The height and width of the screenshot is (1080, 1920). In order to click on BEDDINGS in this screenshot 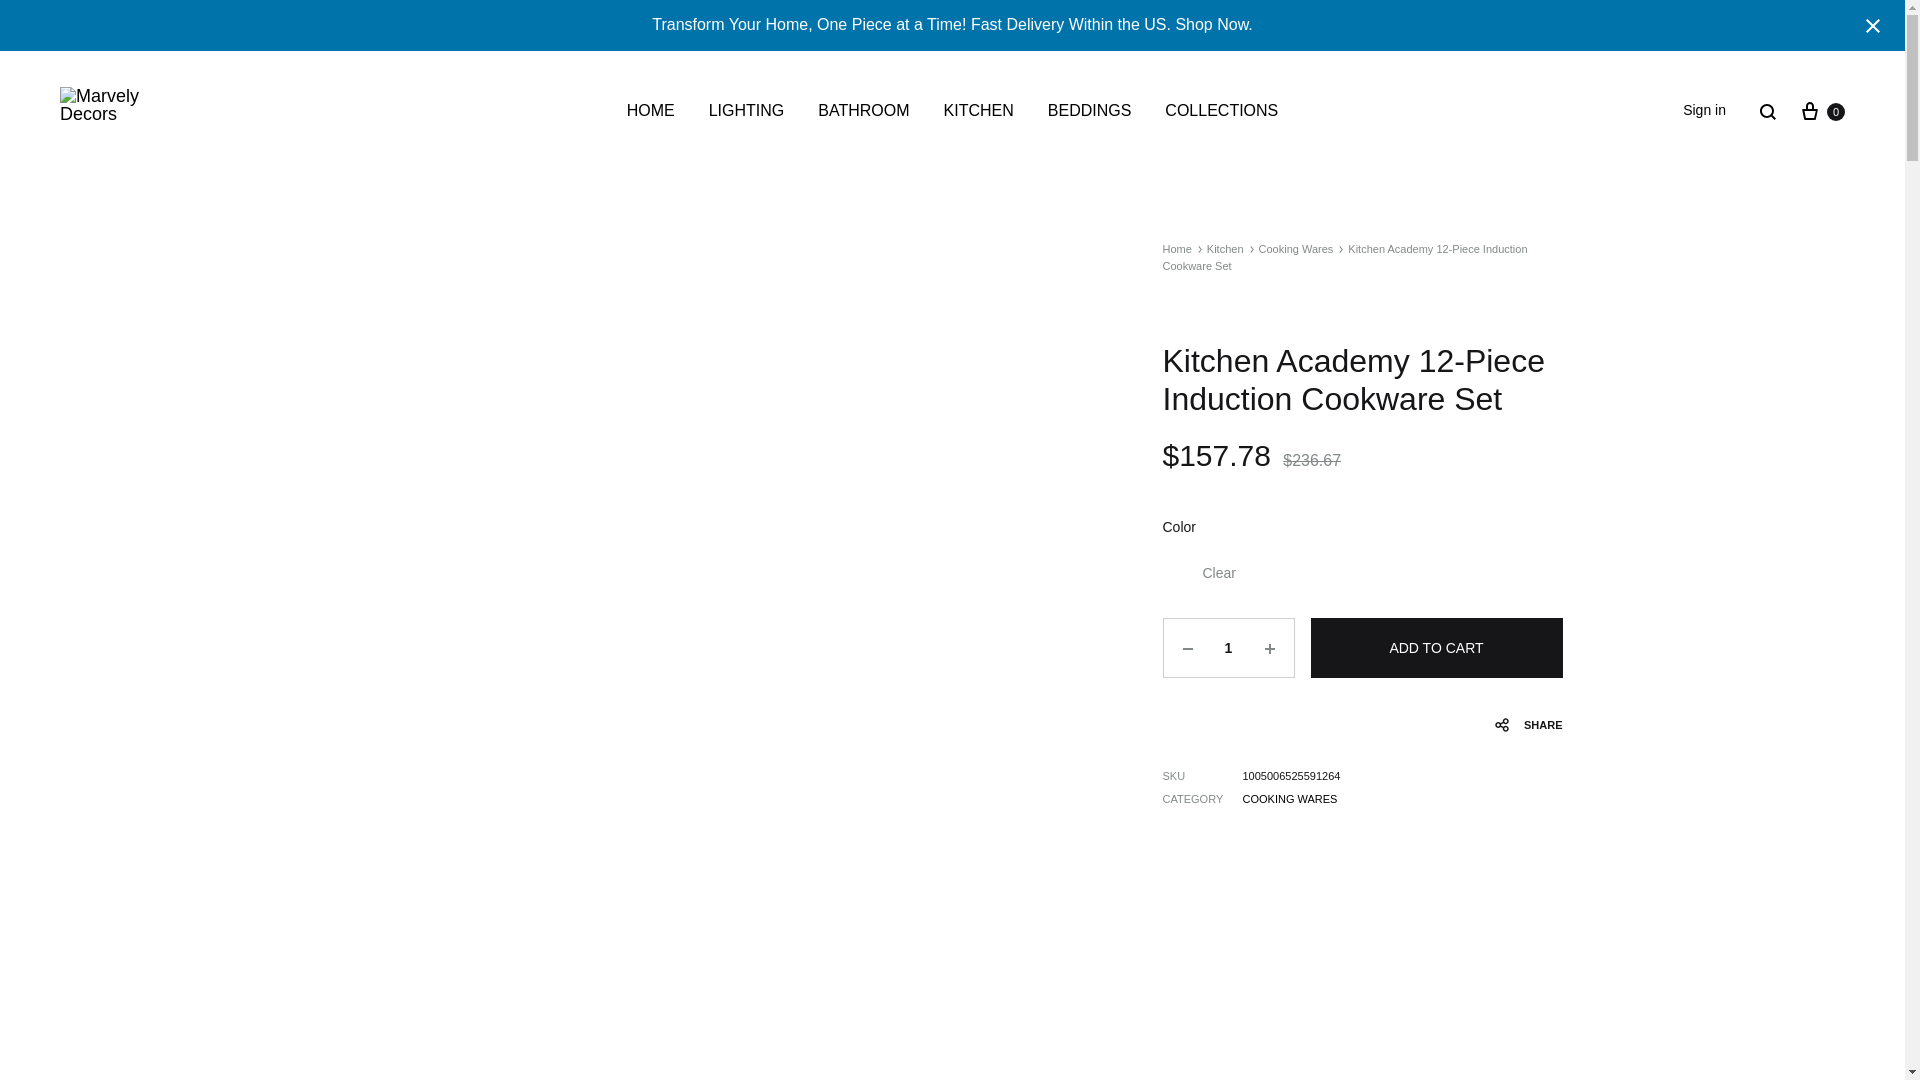, I will do `click(1821, 112)`.